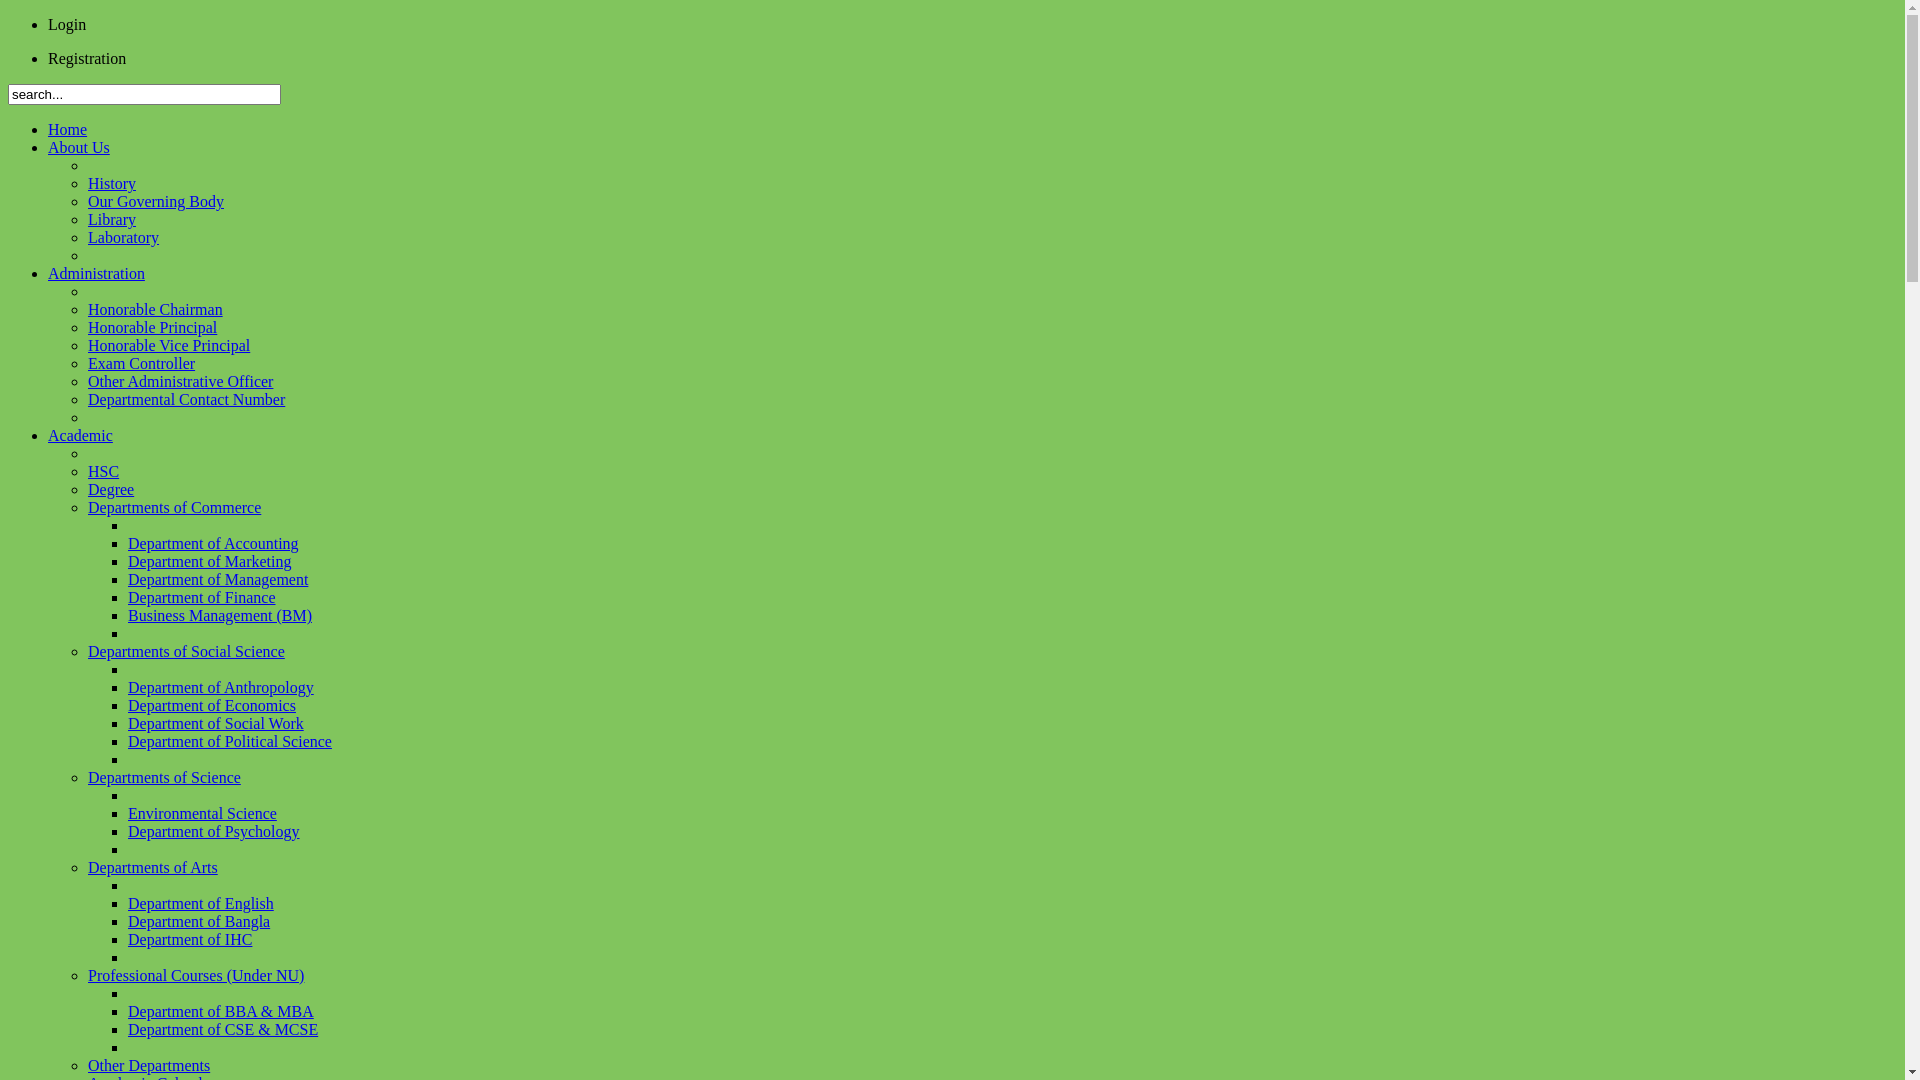  What do you see at coordinates (221, 1012) in the screenshot?
I see `Department of BBA & MBA` at bounding box center [221, 1012].